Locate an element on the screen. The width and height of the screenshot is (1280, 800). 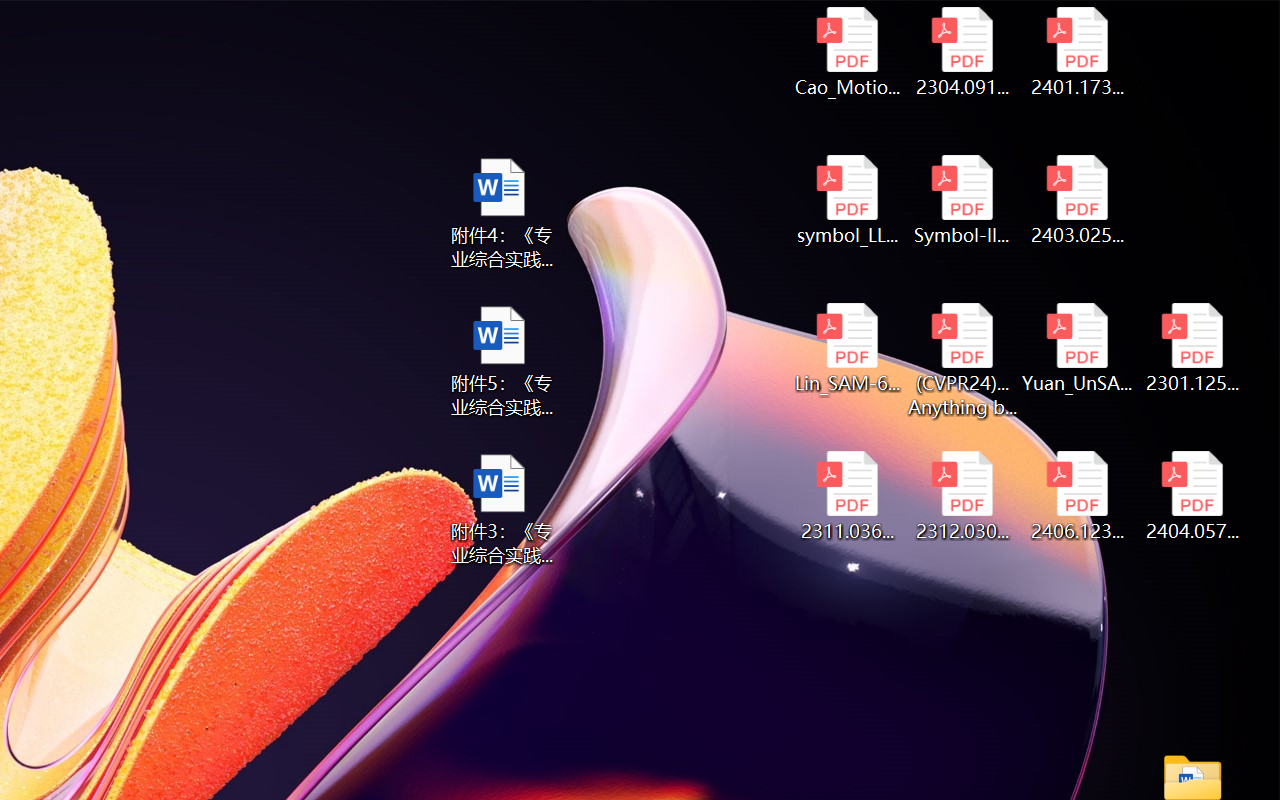
2403.02502v1.pdf is located at coordinates (1078, 200).